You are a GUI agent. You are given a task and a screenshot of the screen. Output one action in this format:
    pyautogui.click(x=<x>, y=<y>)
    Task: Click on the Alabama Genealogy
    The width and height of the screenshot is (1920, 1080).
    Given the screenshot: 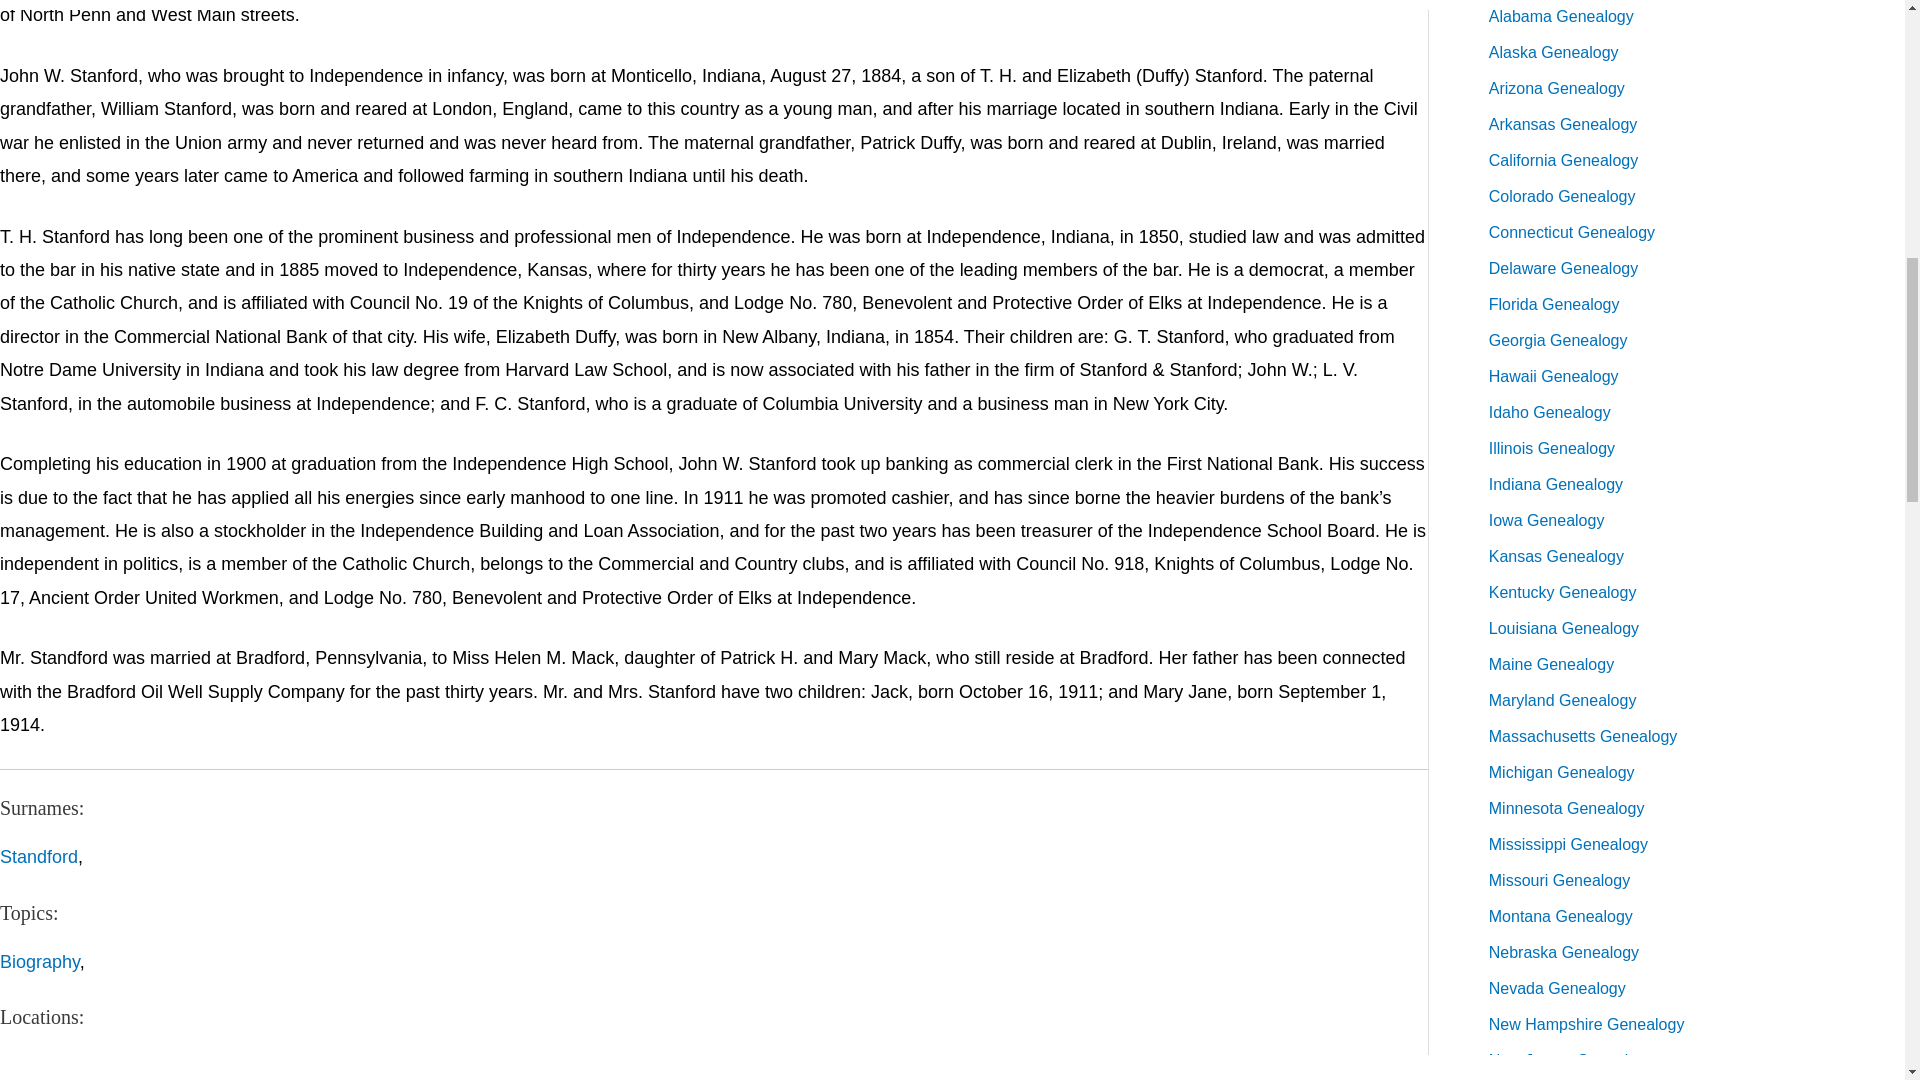 What is the action you would take?
    pyautogui.click(x=1561, y=16)
    